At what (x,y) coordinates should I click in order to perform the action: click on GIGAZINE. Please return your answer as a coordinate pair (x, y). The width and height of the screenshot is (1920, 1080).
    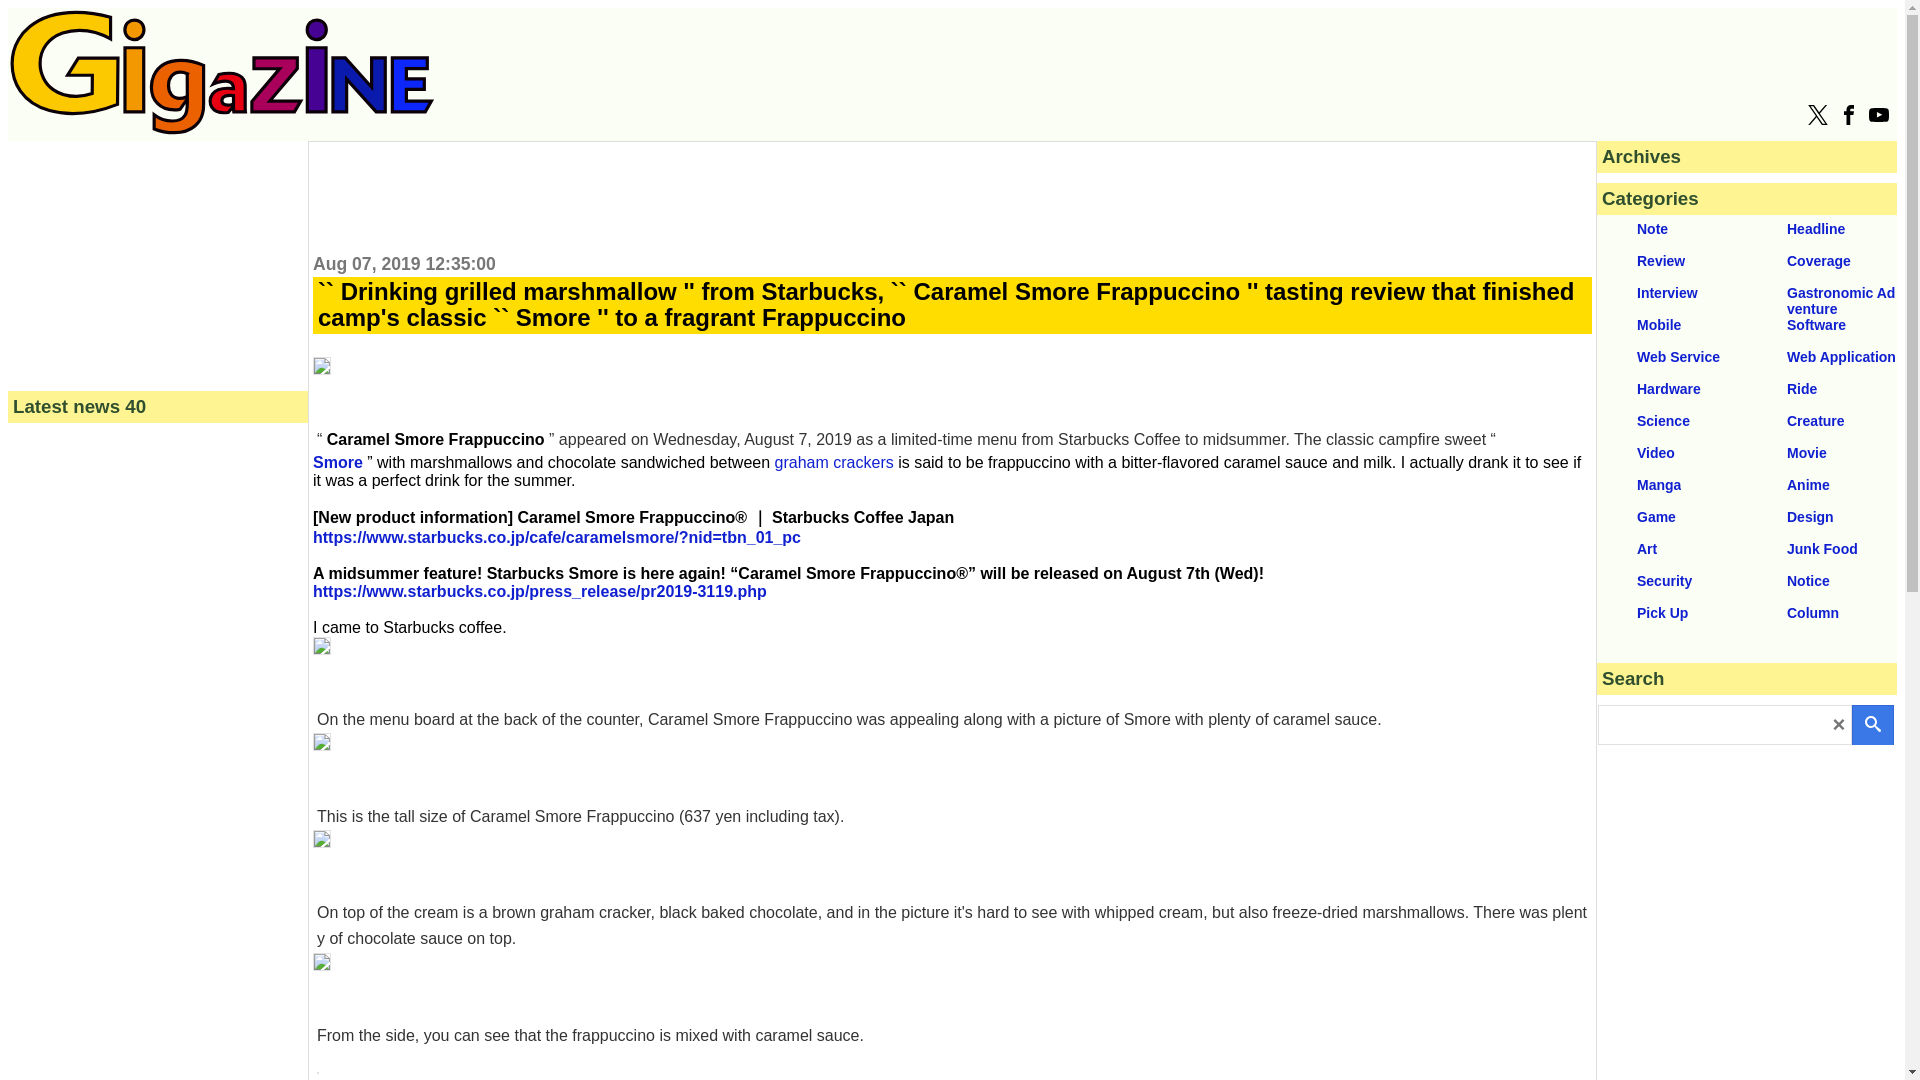
    Looking at the image, I should click on (222, 129).